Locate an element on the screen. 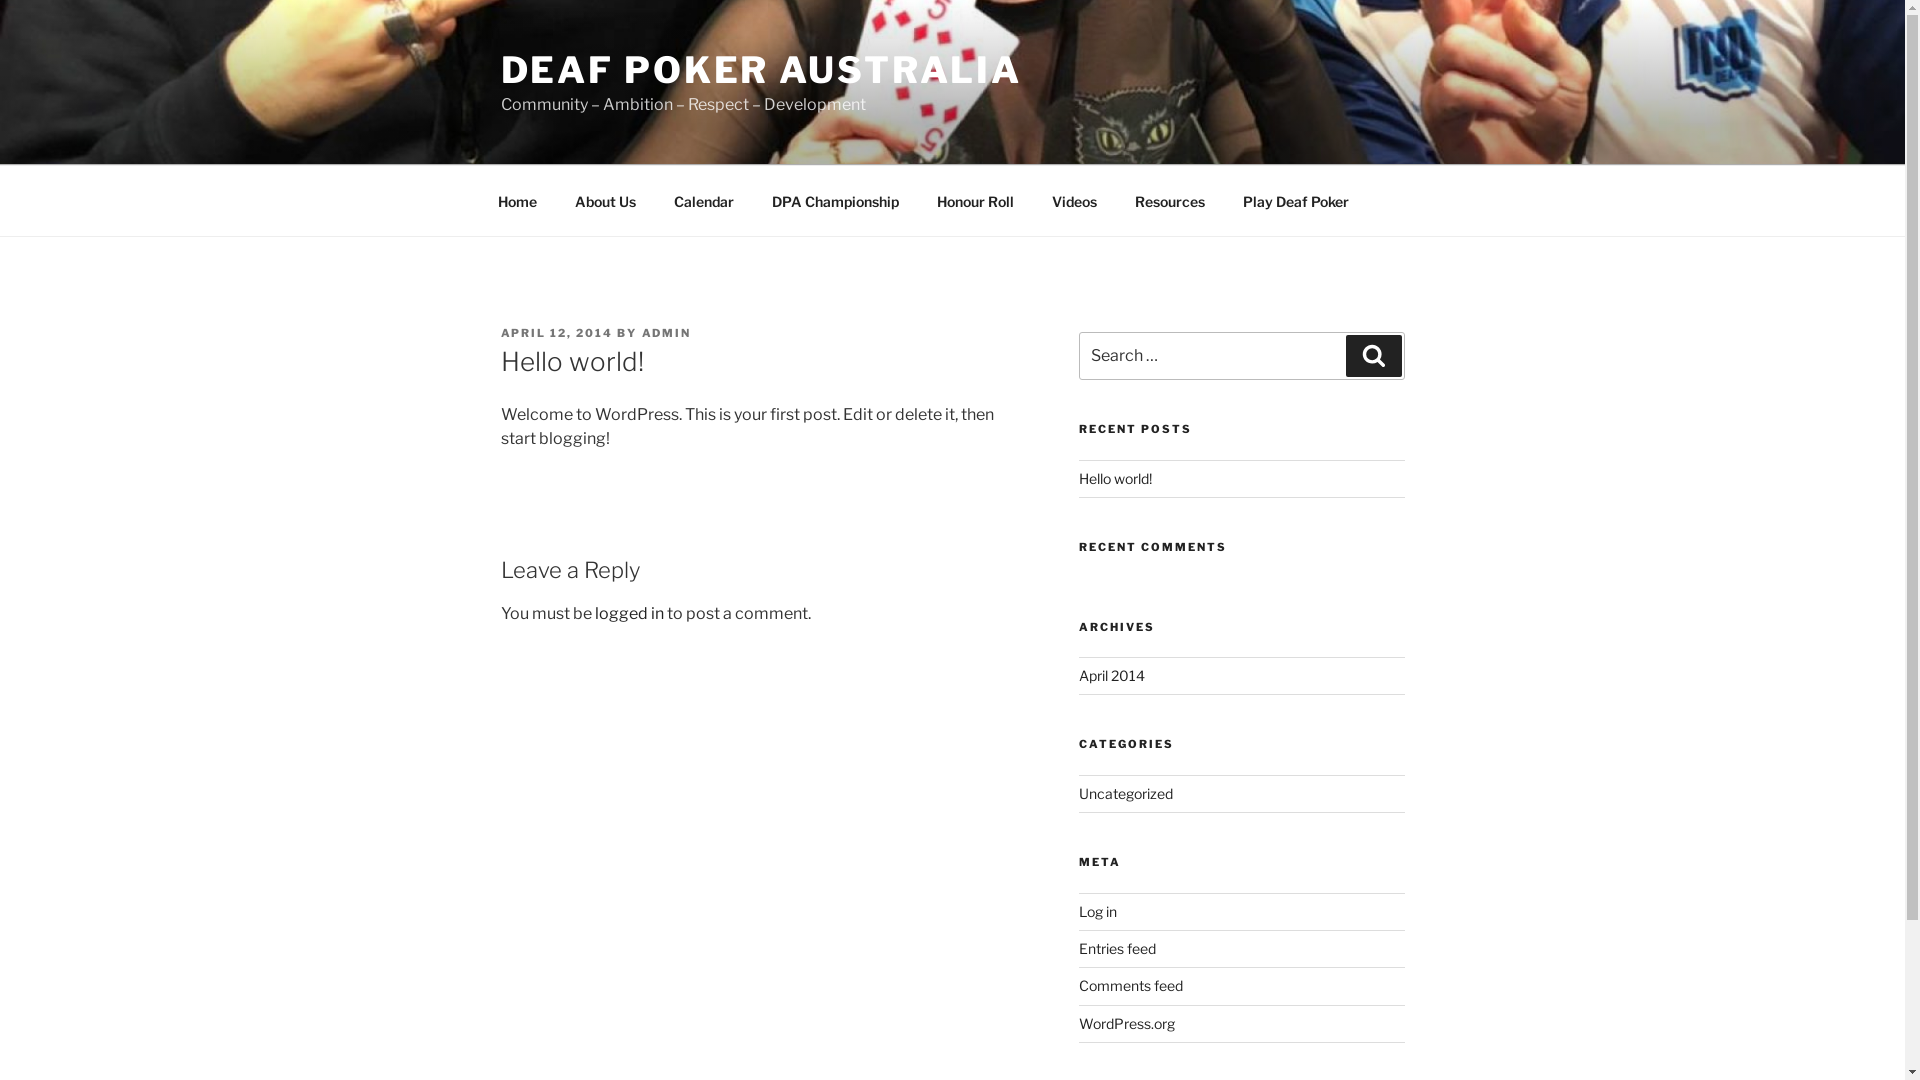 The height and width of the screenshot is (1080, 1920). Hello world! is located at coordinates (1116, 478).